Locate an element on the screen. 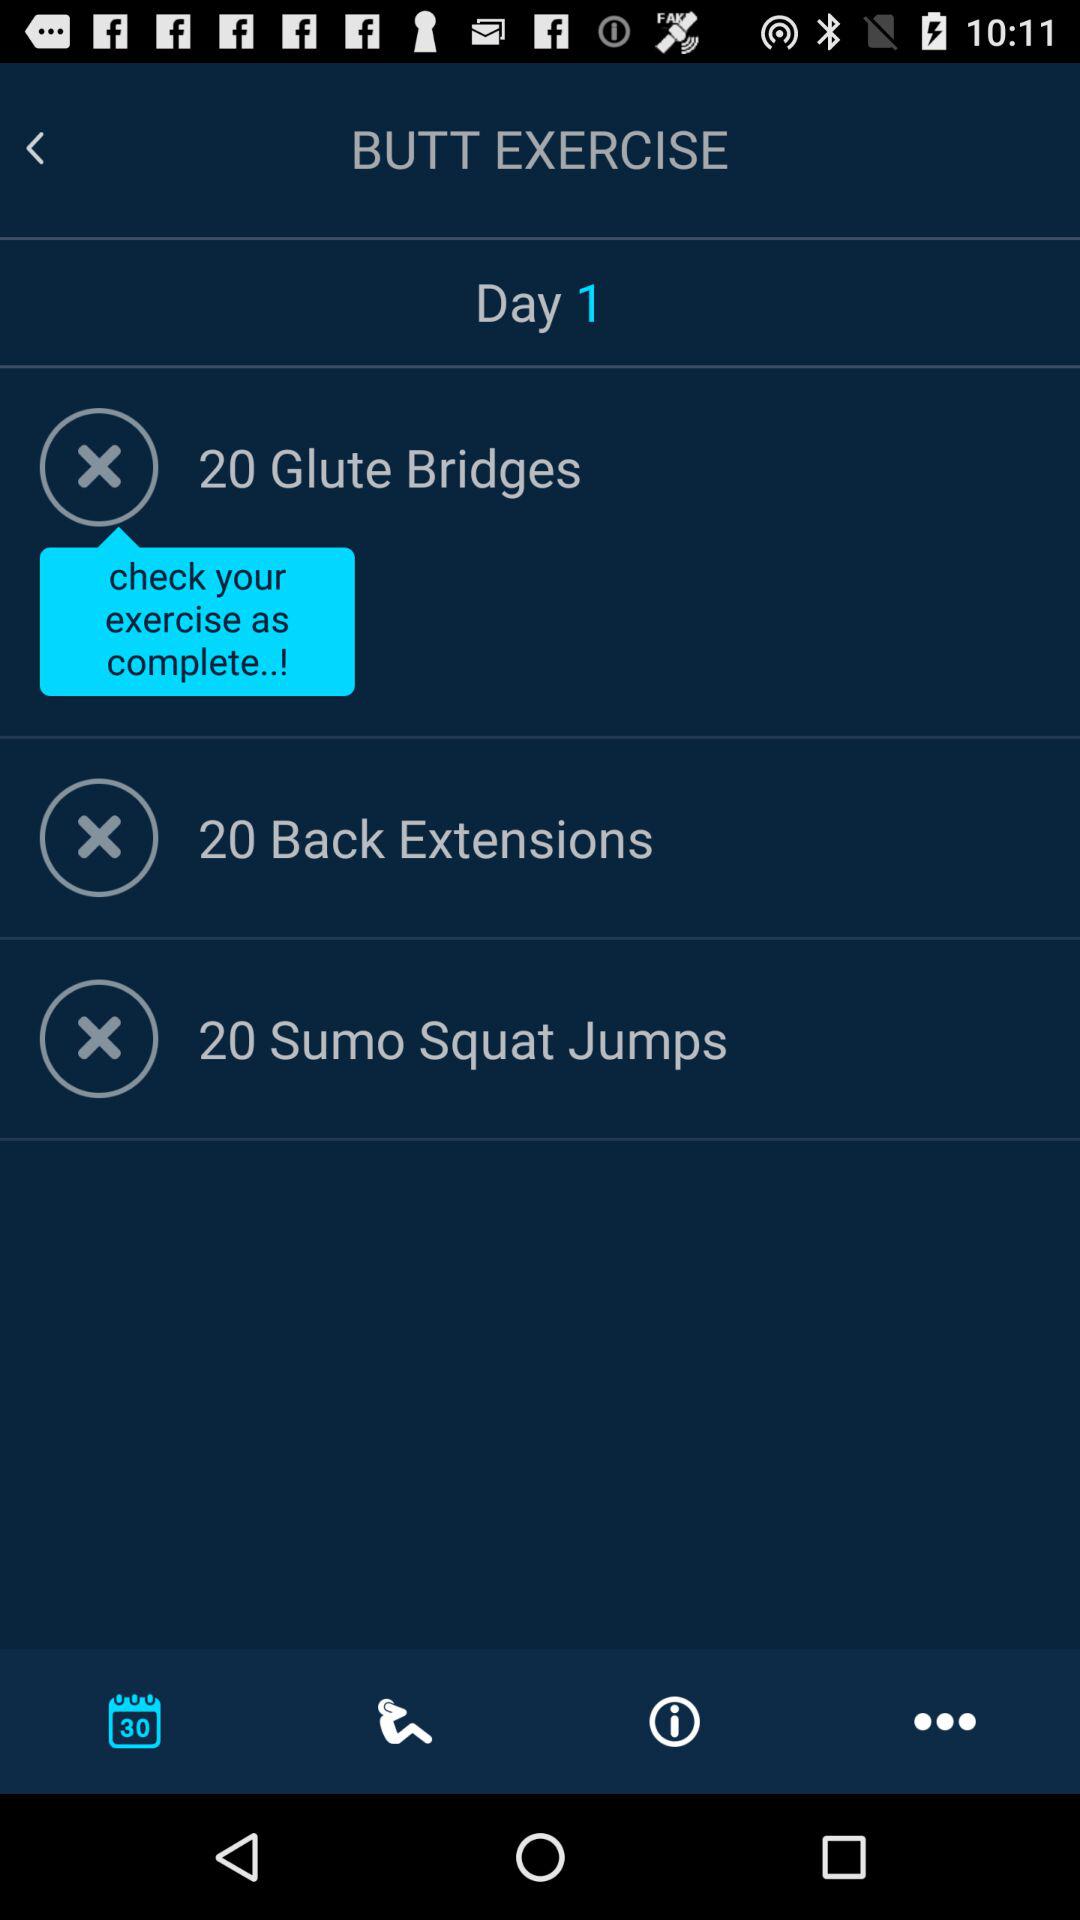 The height and width of the screenshot is (1920, 1080). mark the exercise as completed is located at coordinates (98, 1038).